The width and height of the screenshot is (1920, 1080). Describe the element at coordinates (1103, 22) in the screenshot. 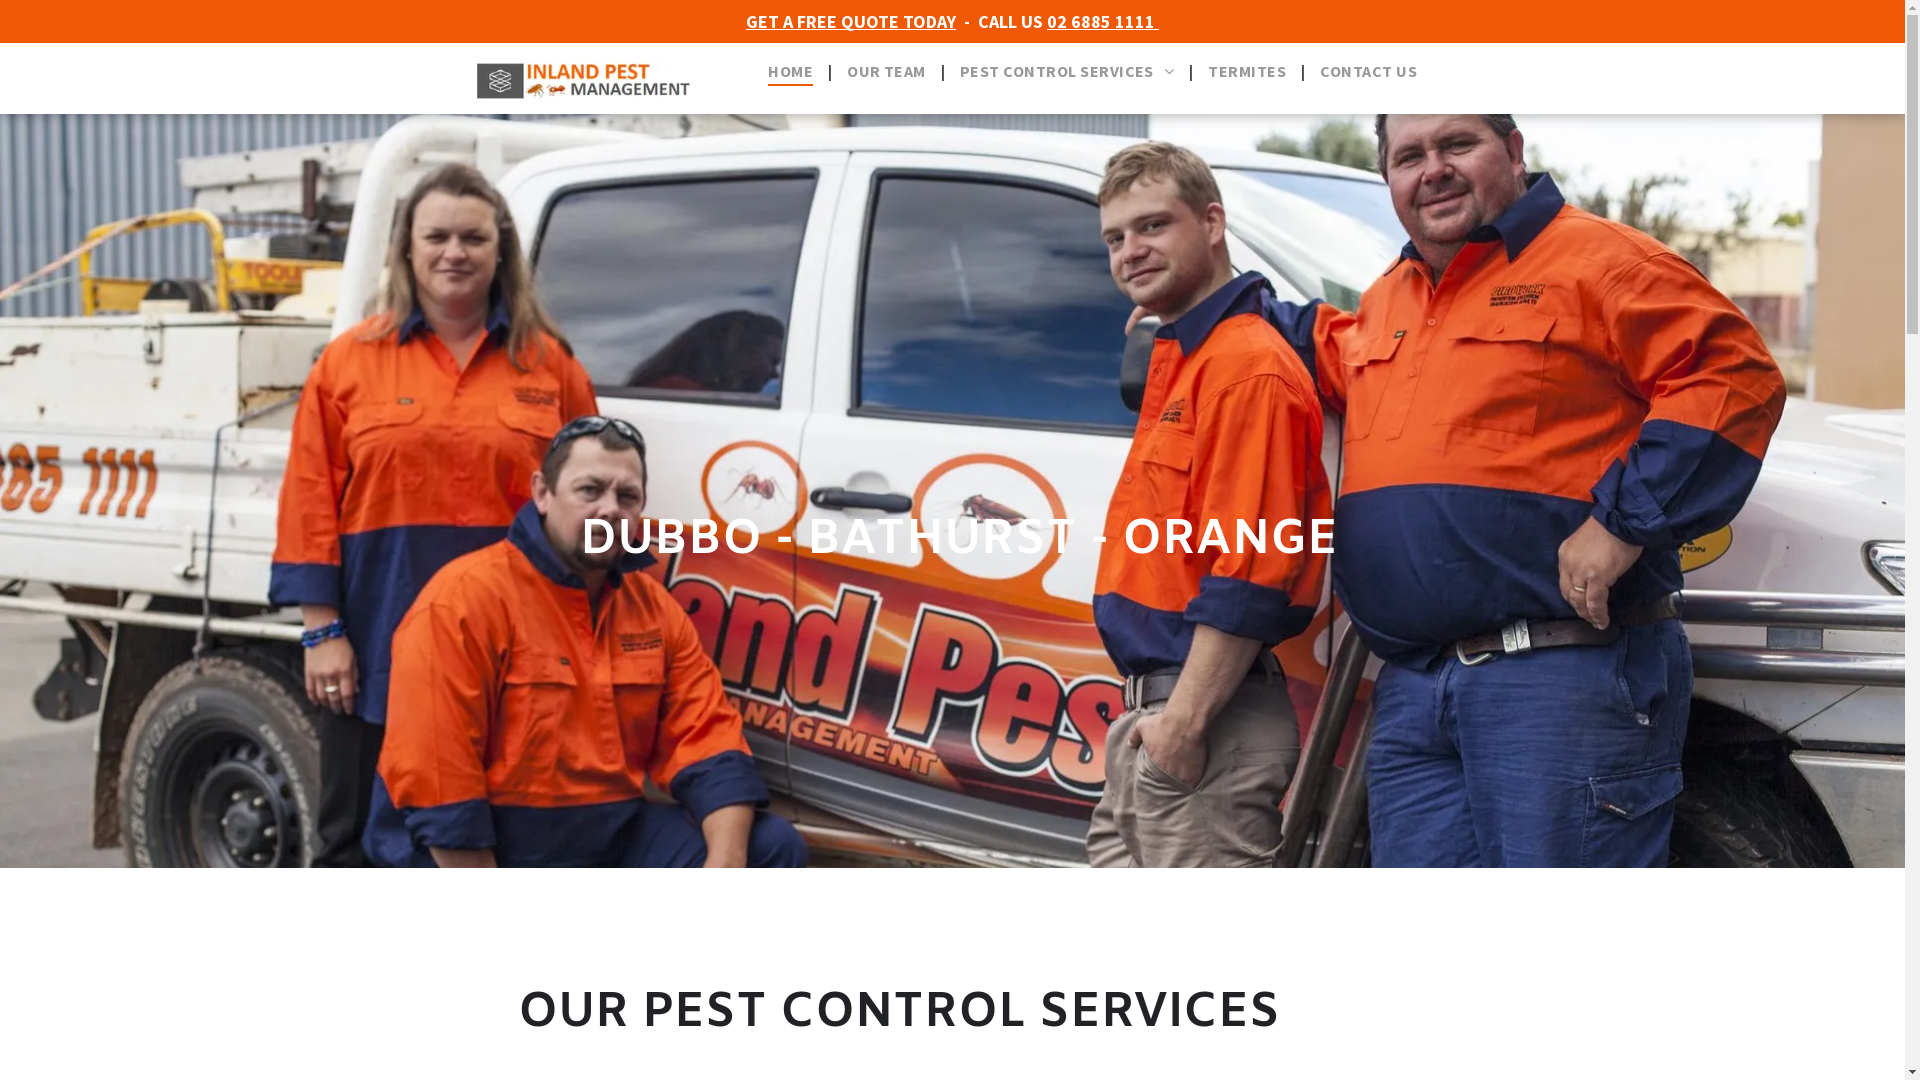

I see `02 6885 1111 ` at that location.